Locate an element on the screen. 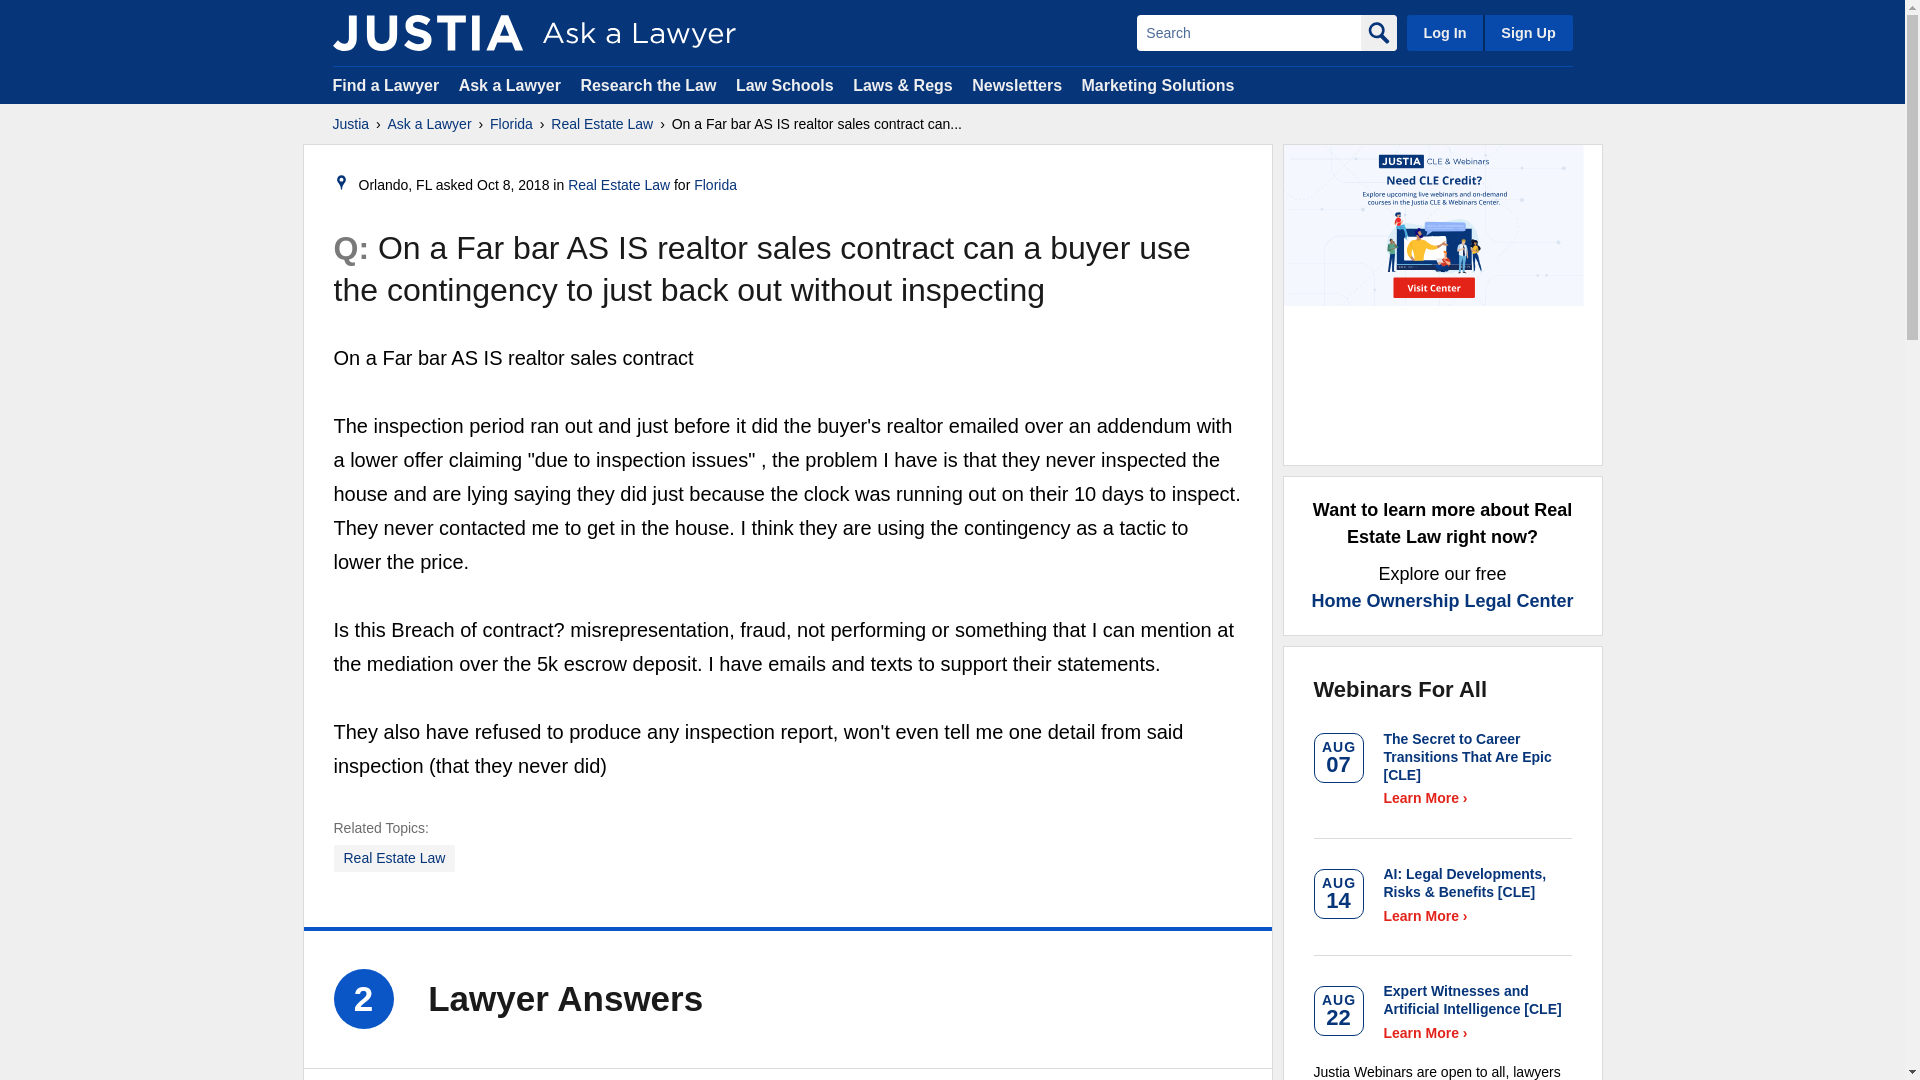 This screenshot has width=1920, height=1080. Real Estate Law is located at coordinates (395, 858).